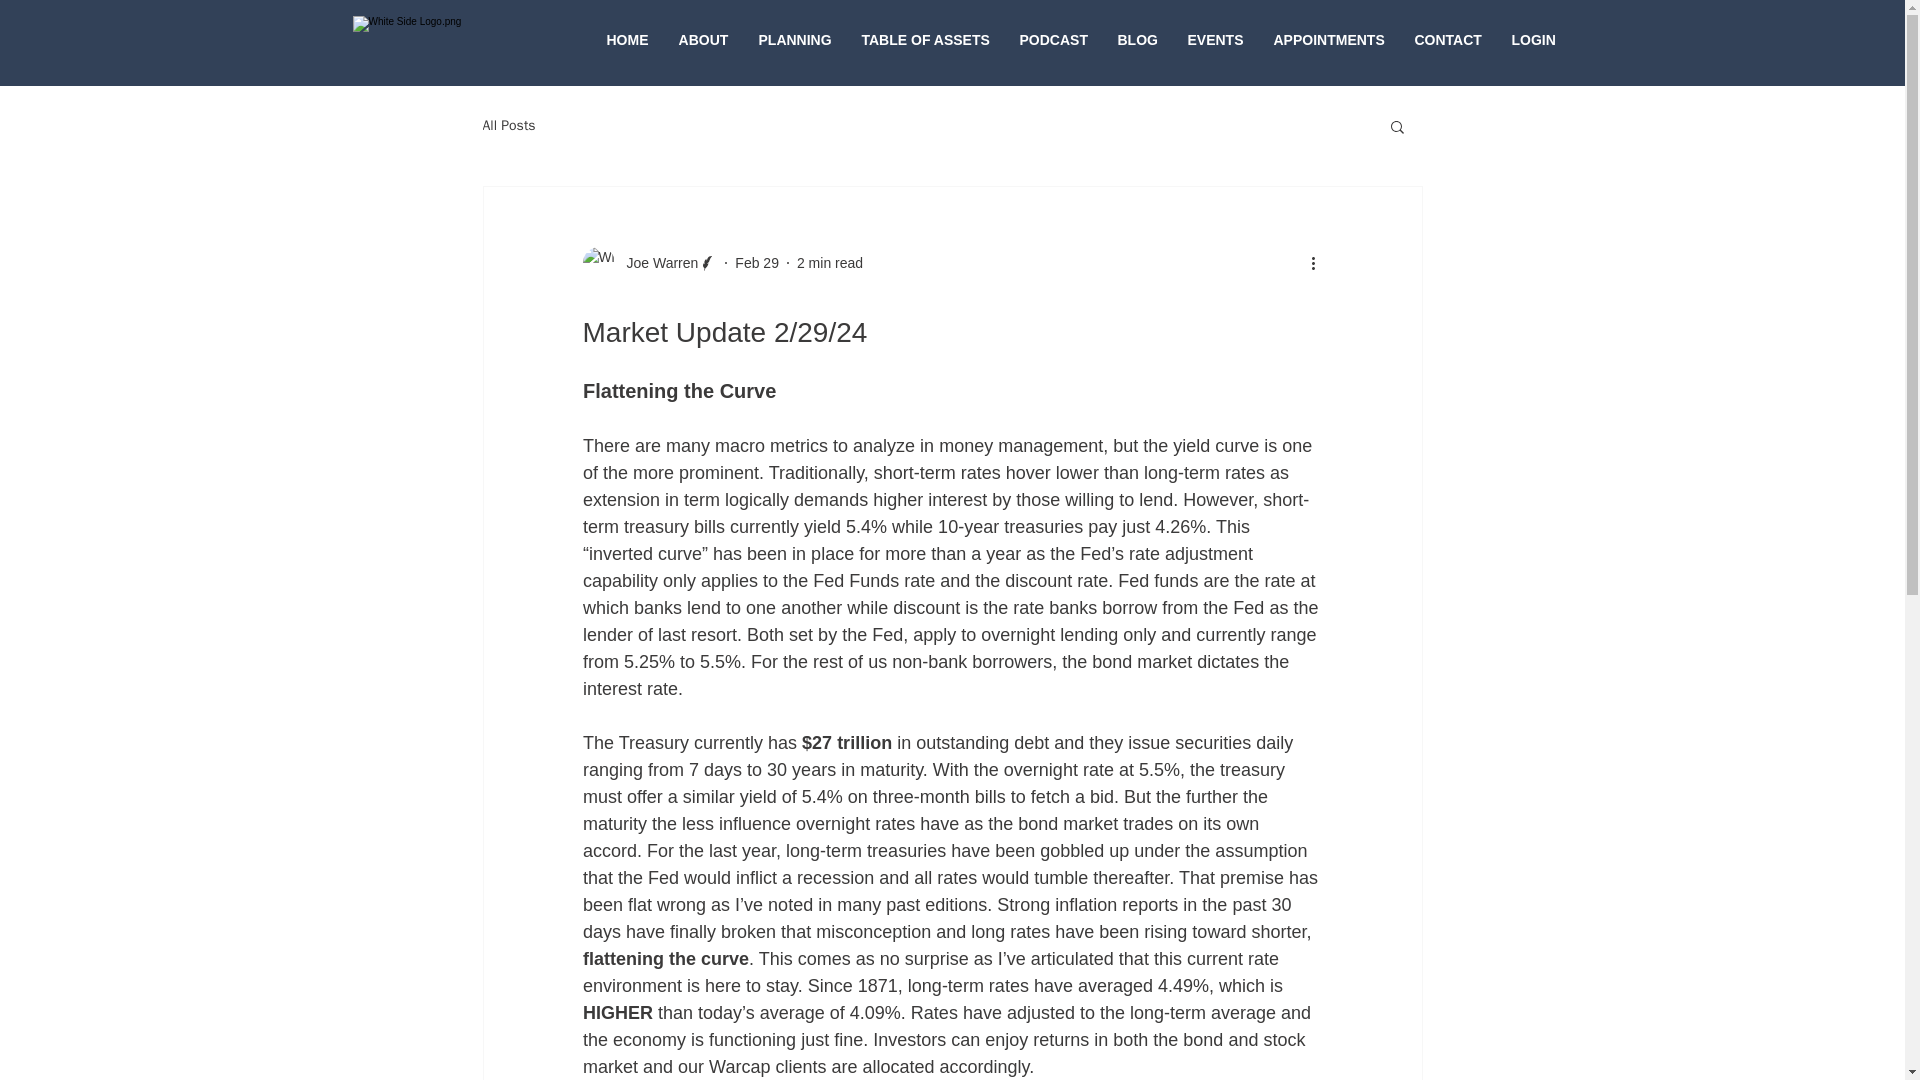 The width and height of the screenshot is (1920, 1080). What do you see at coordinates (1328, 40) in the screenshot?
I see `APPOINTMENTS` at bounding box center [1328, 40].